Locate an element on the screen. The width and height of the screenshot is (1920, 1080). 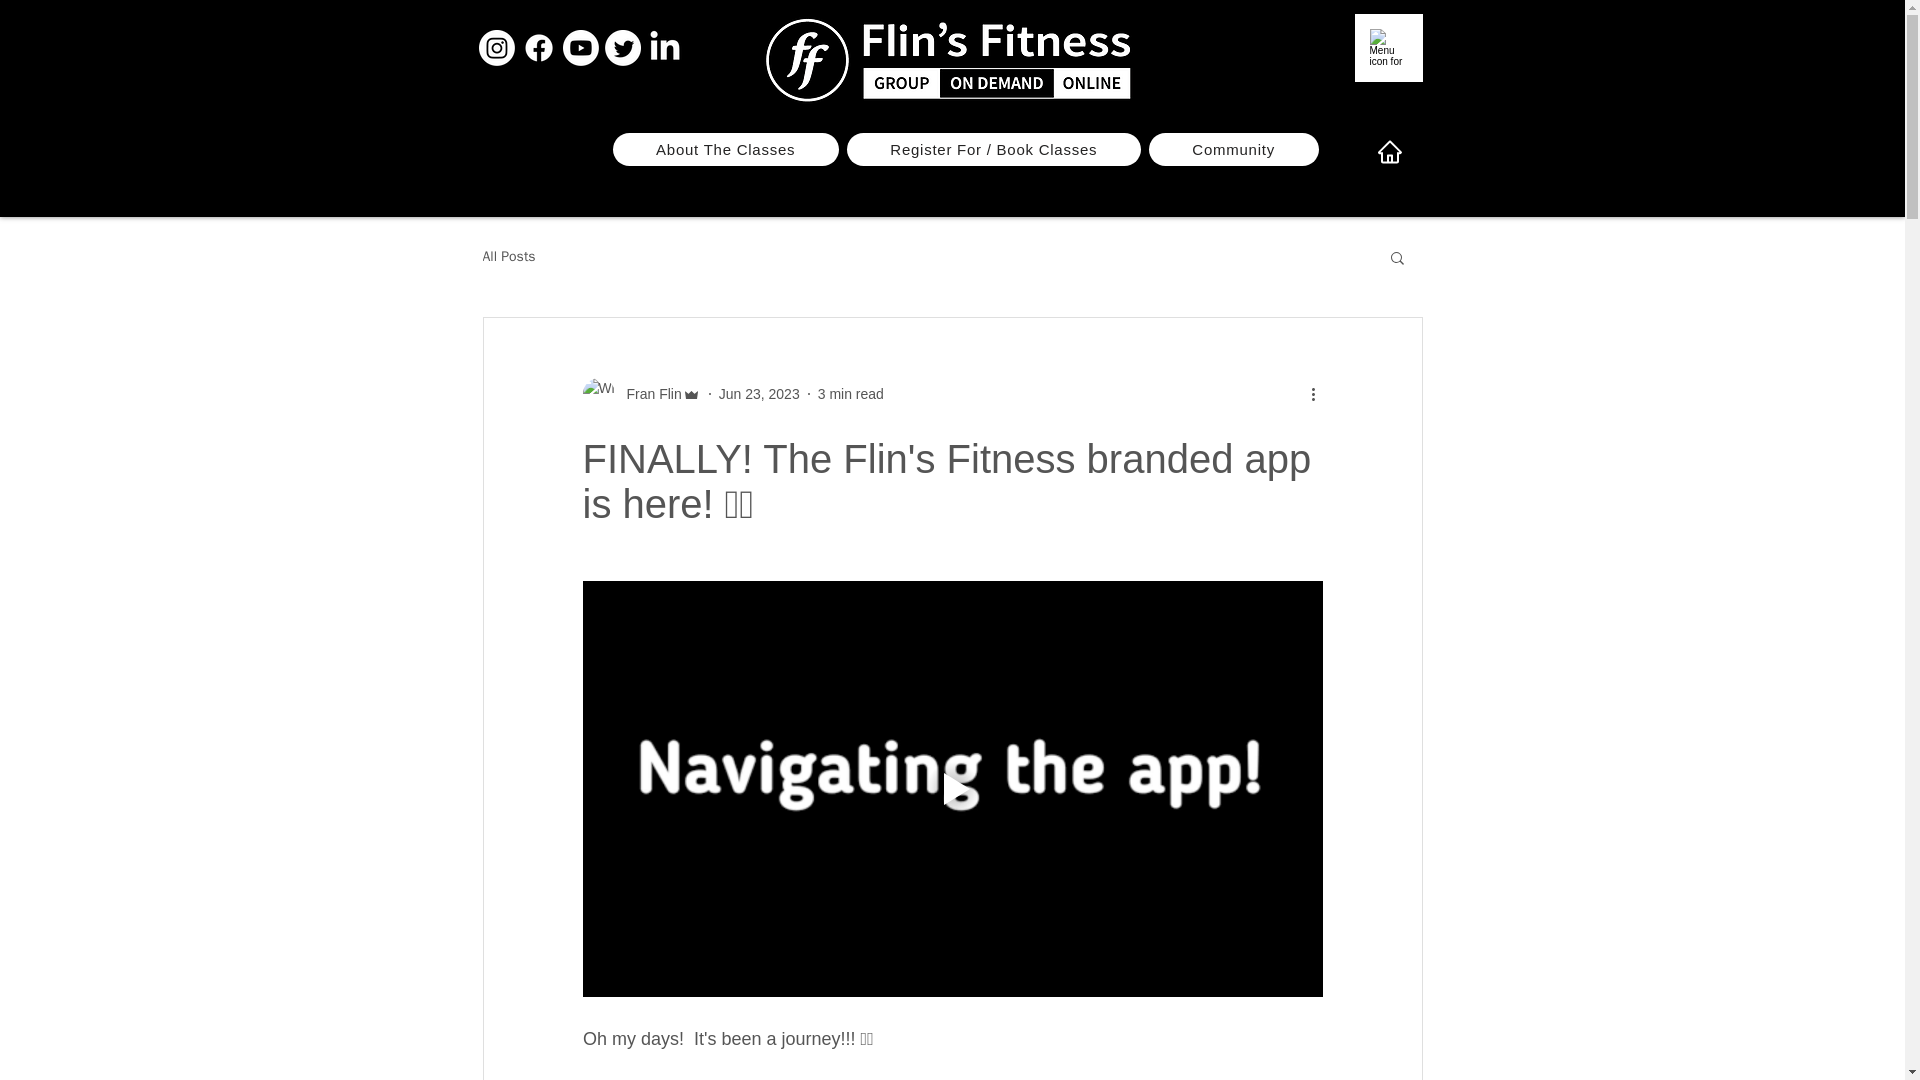
3 min read is located at coordinates (850, 393).